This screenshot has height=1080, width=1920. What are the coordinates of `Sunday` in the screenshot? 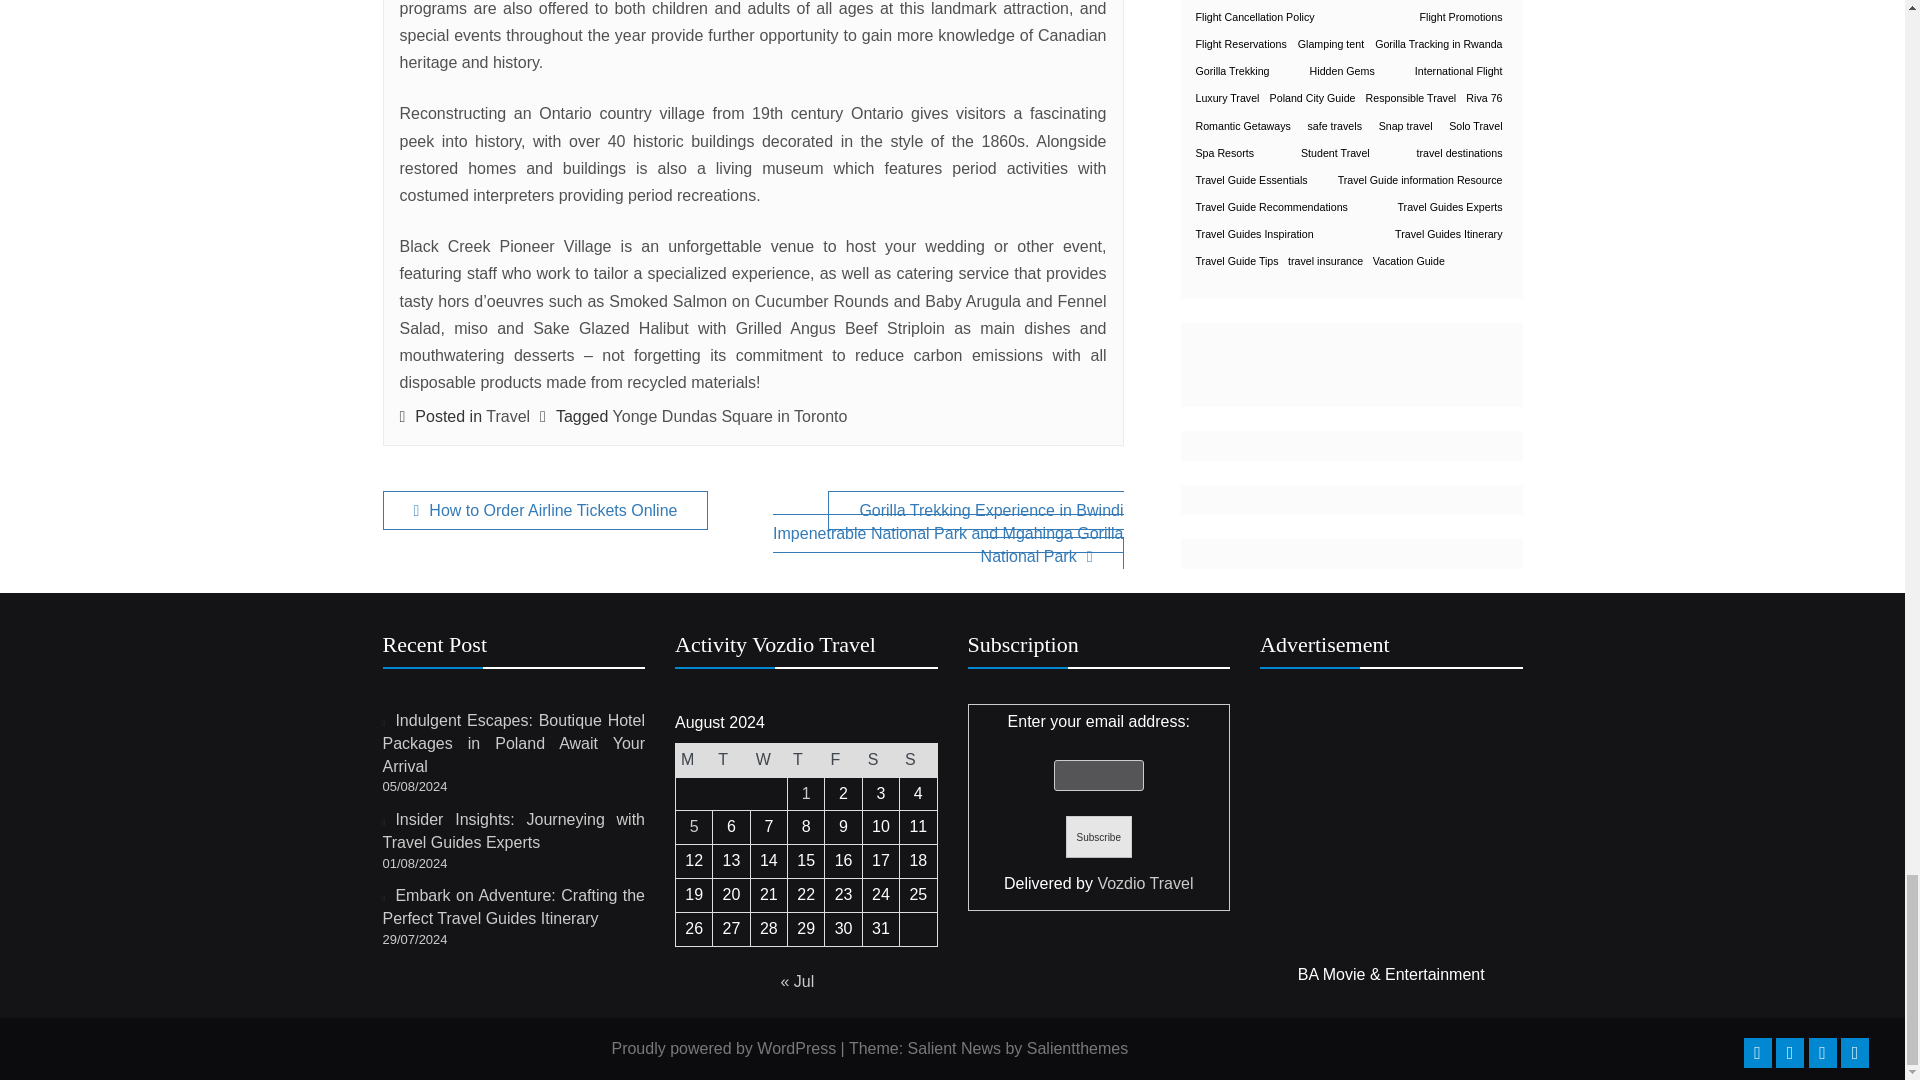 It's located at (918, 760).